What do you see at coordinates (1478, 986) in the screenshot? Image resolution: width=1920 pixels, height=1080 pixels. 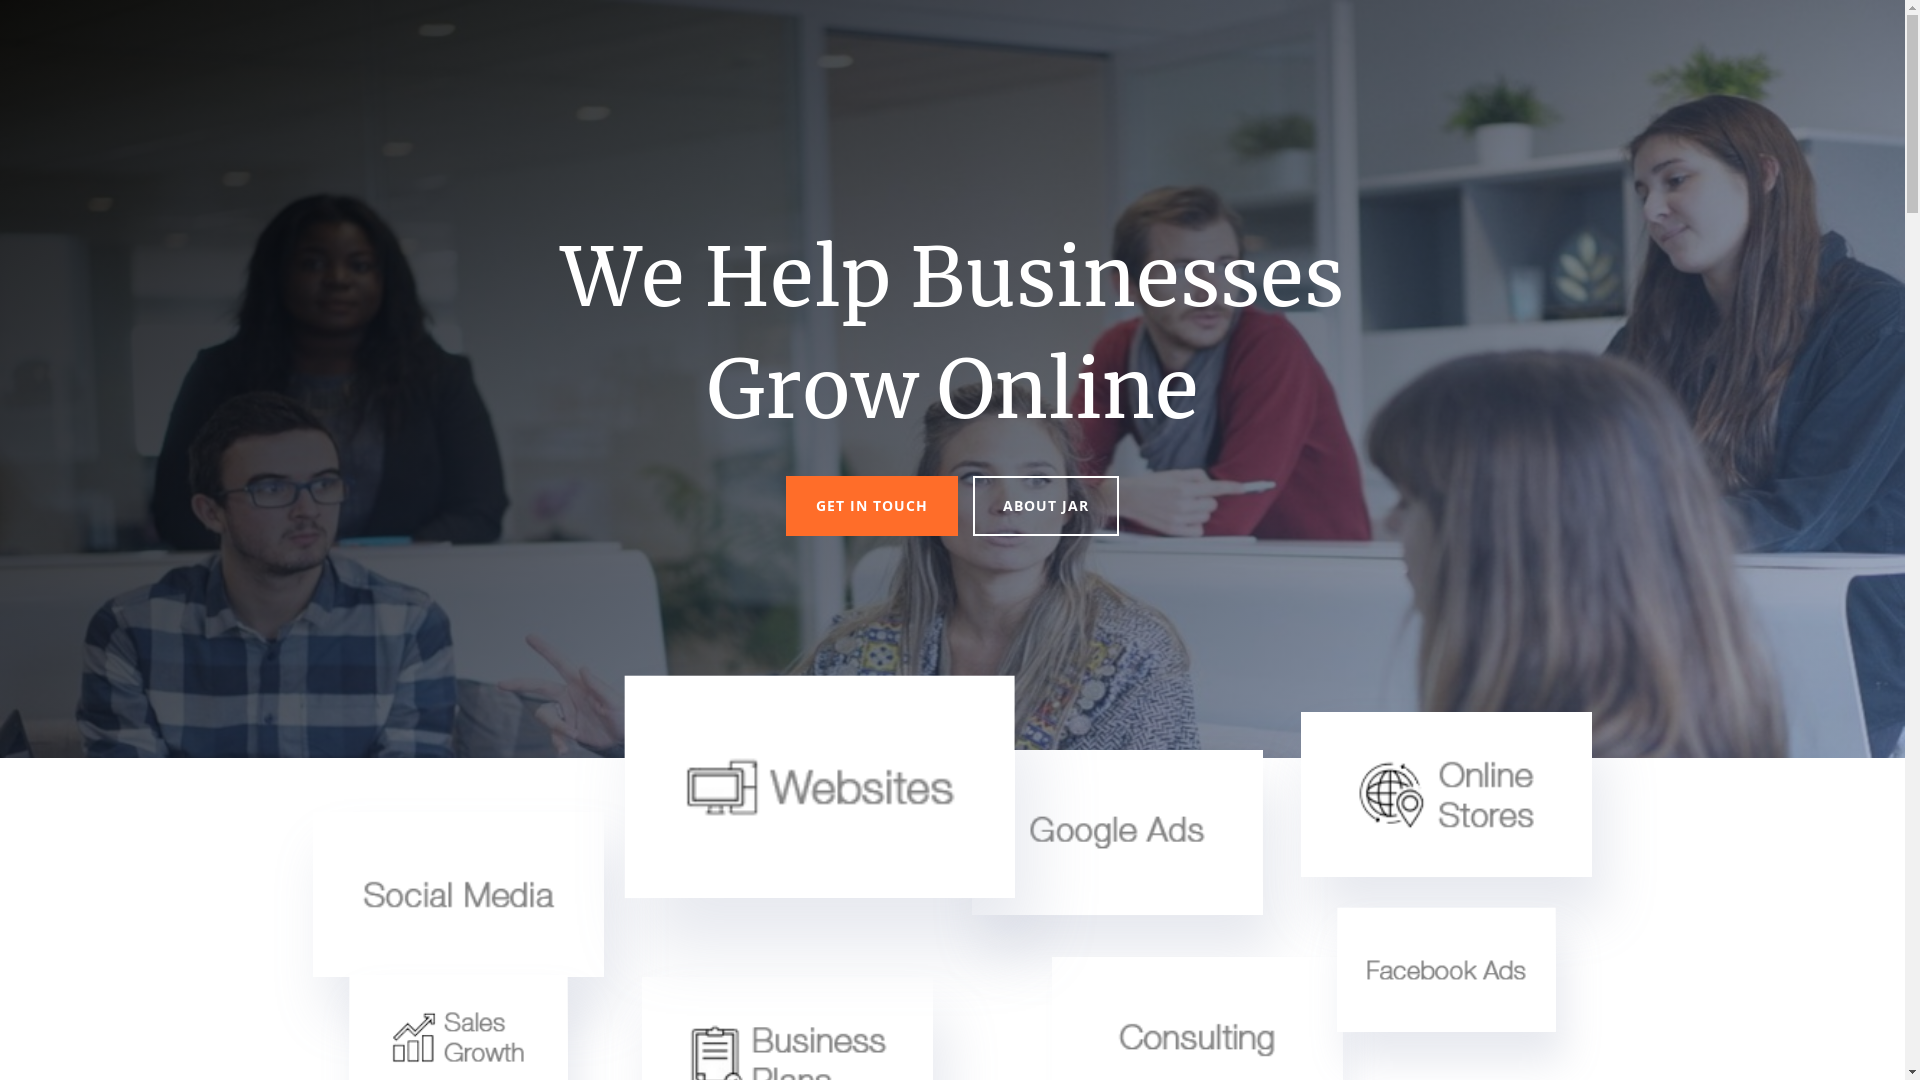 I see `Facebook Ads` at bounding box center [1478, 986].